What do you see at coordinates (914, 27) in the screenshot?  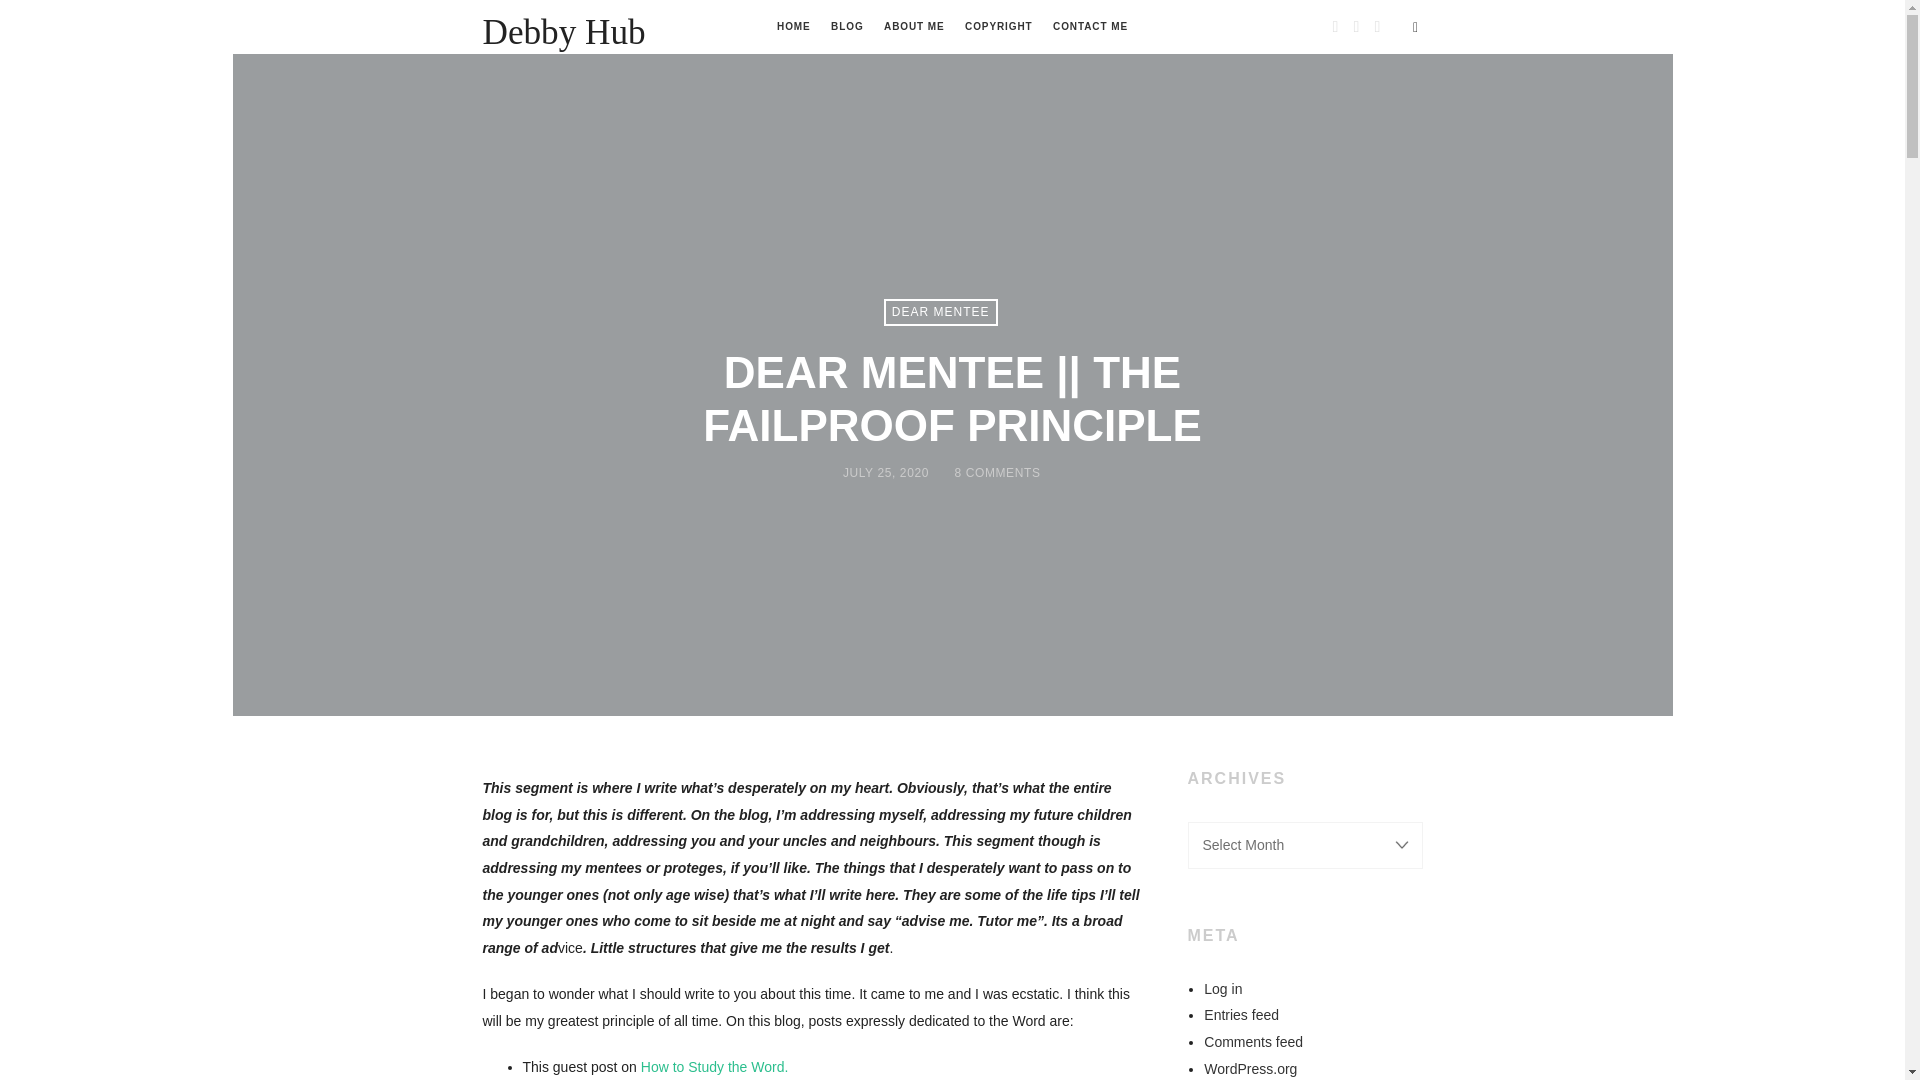 I see `ABOUT ME` at bounding box center [914, 27].